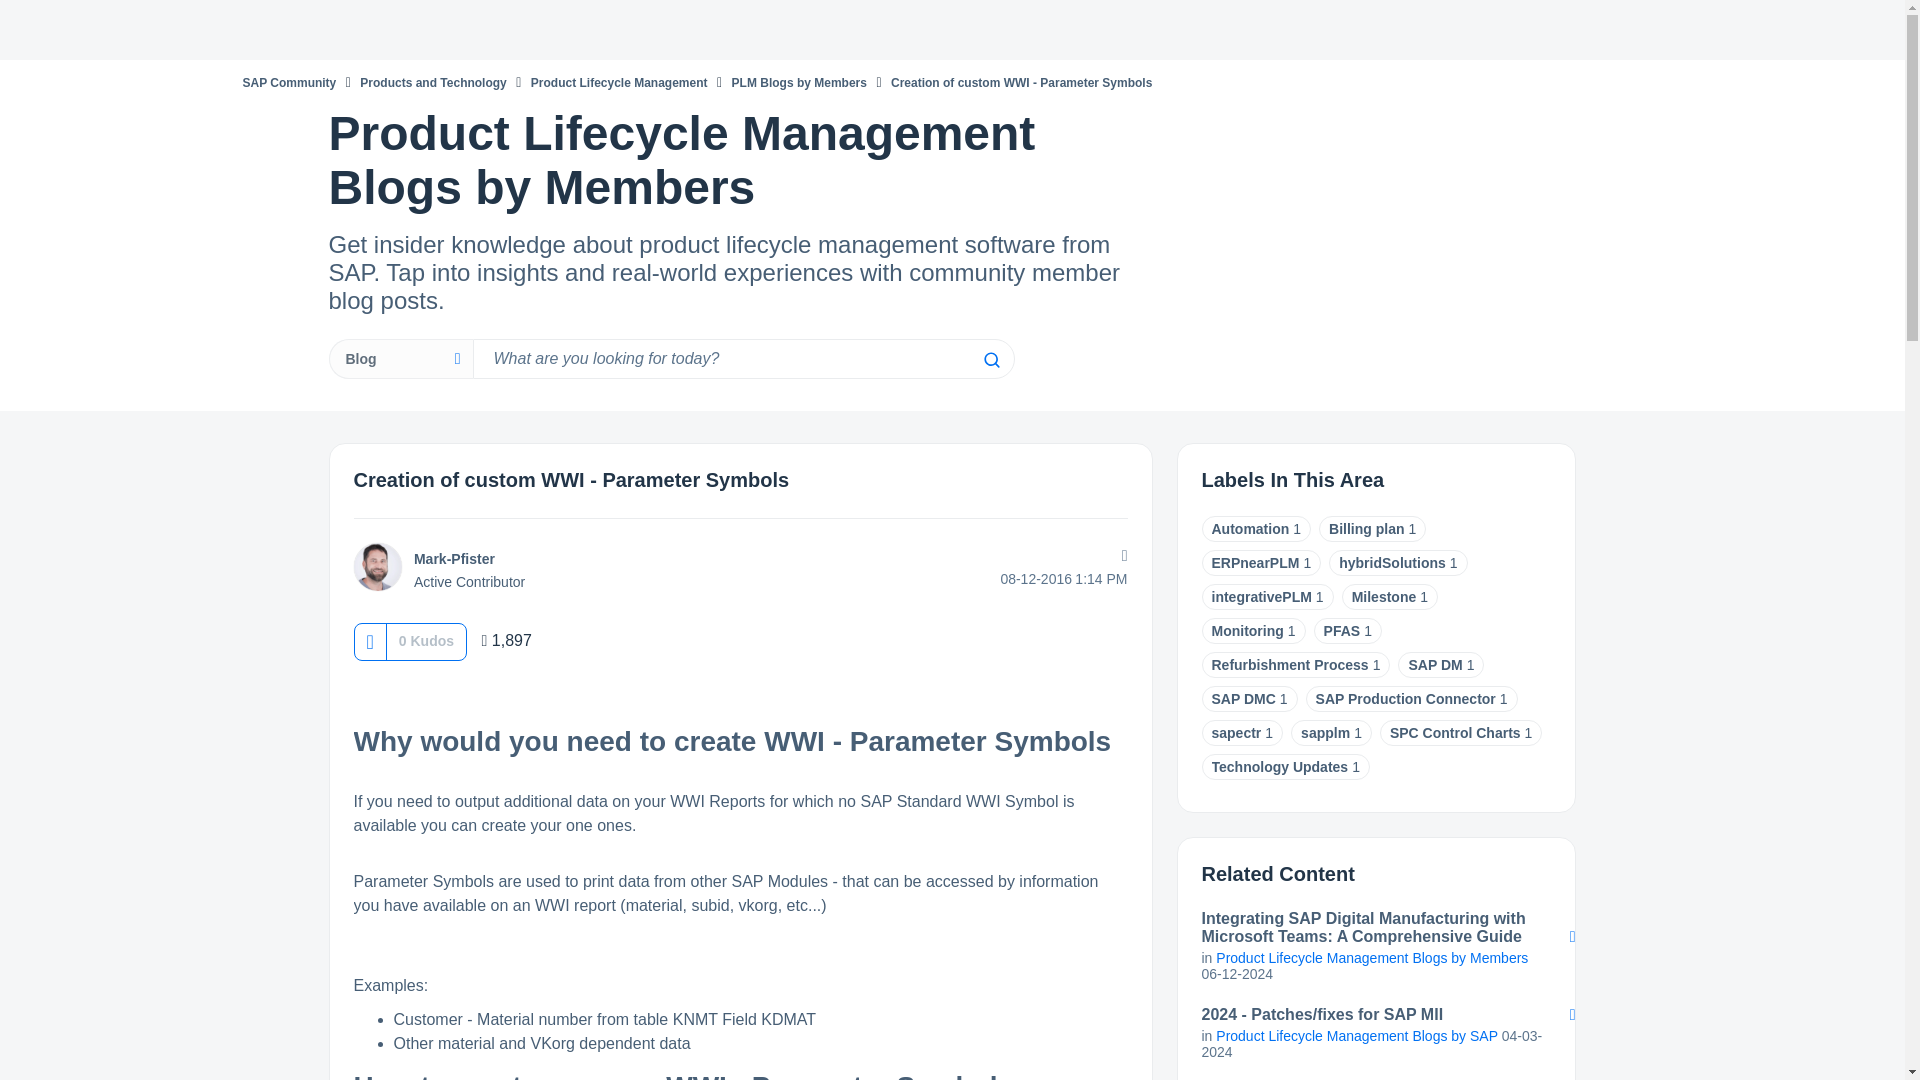  What do you see at coordinates (433, 82) in the screenshot?
I see `Products and Technology` at bounding box center [433, 82].